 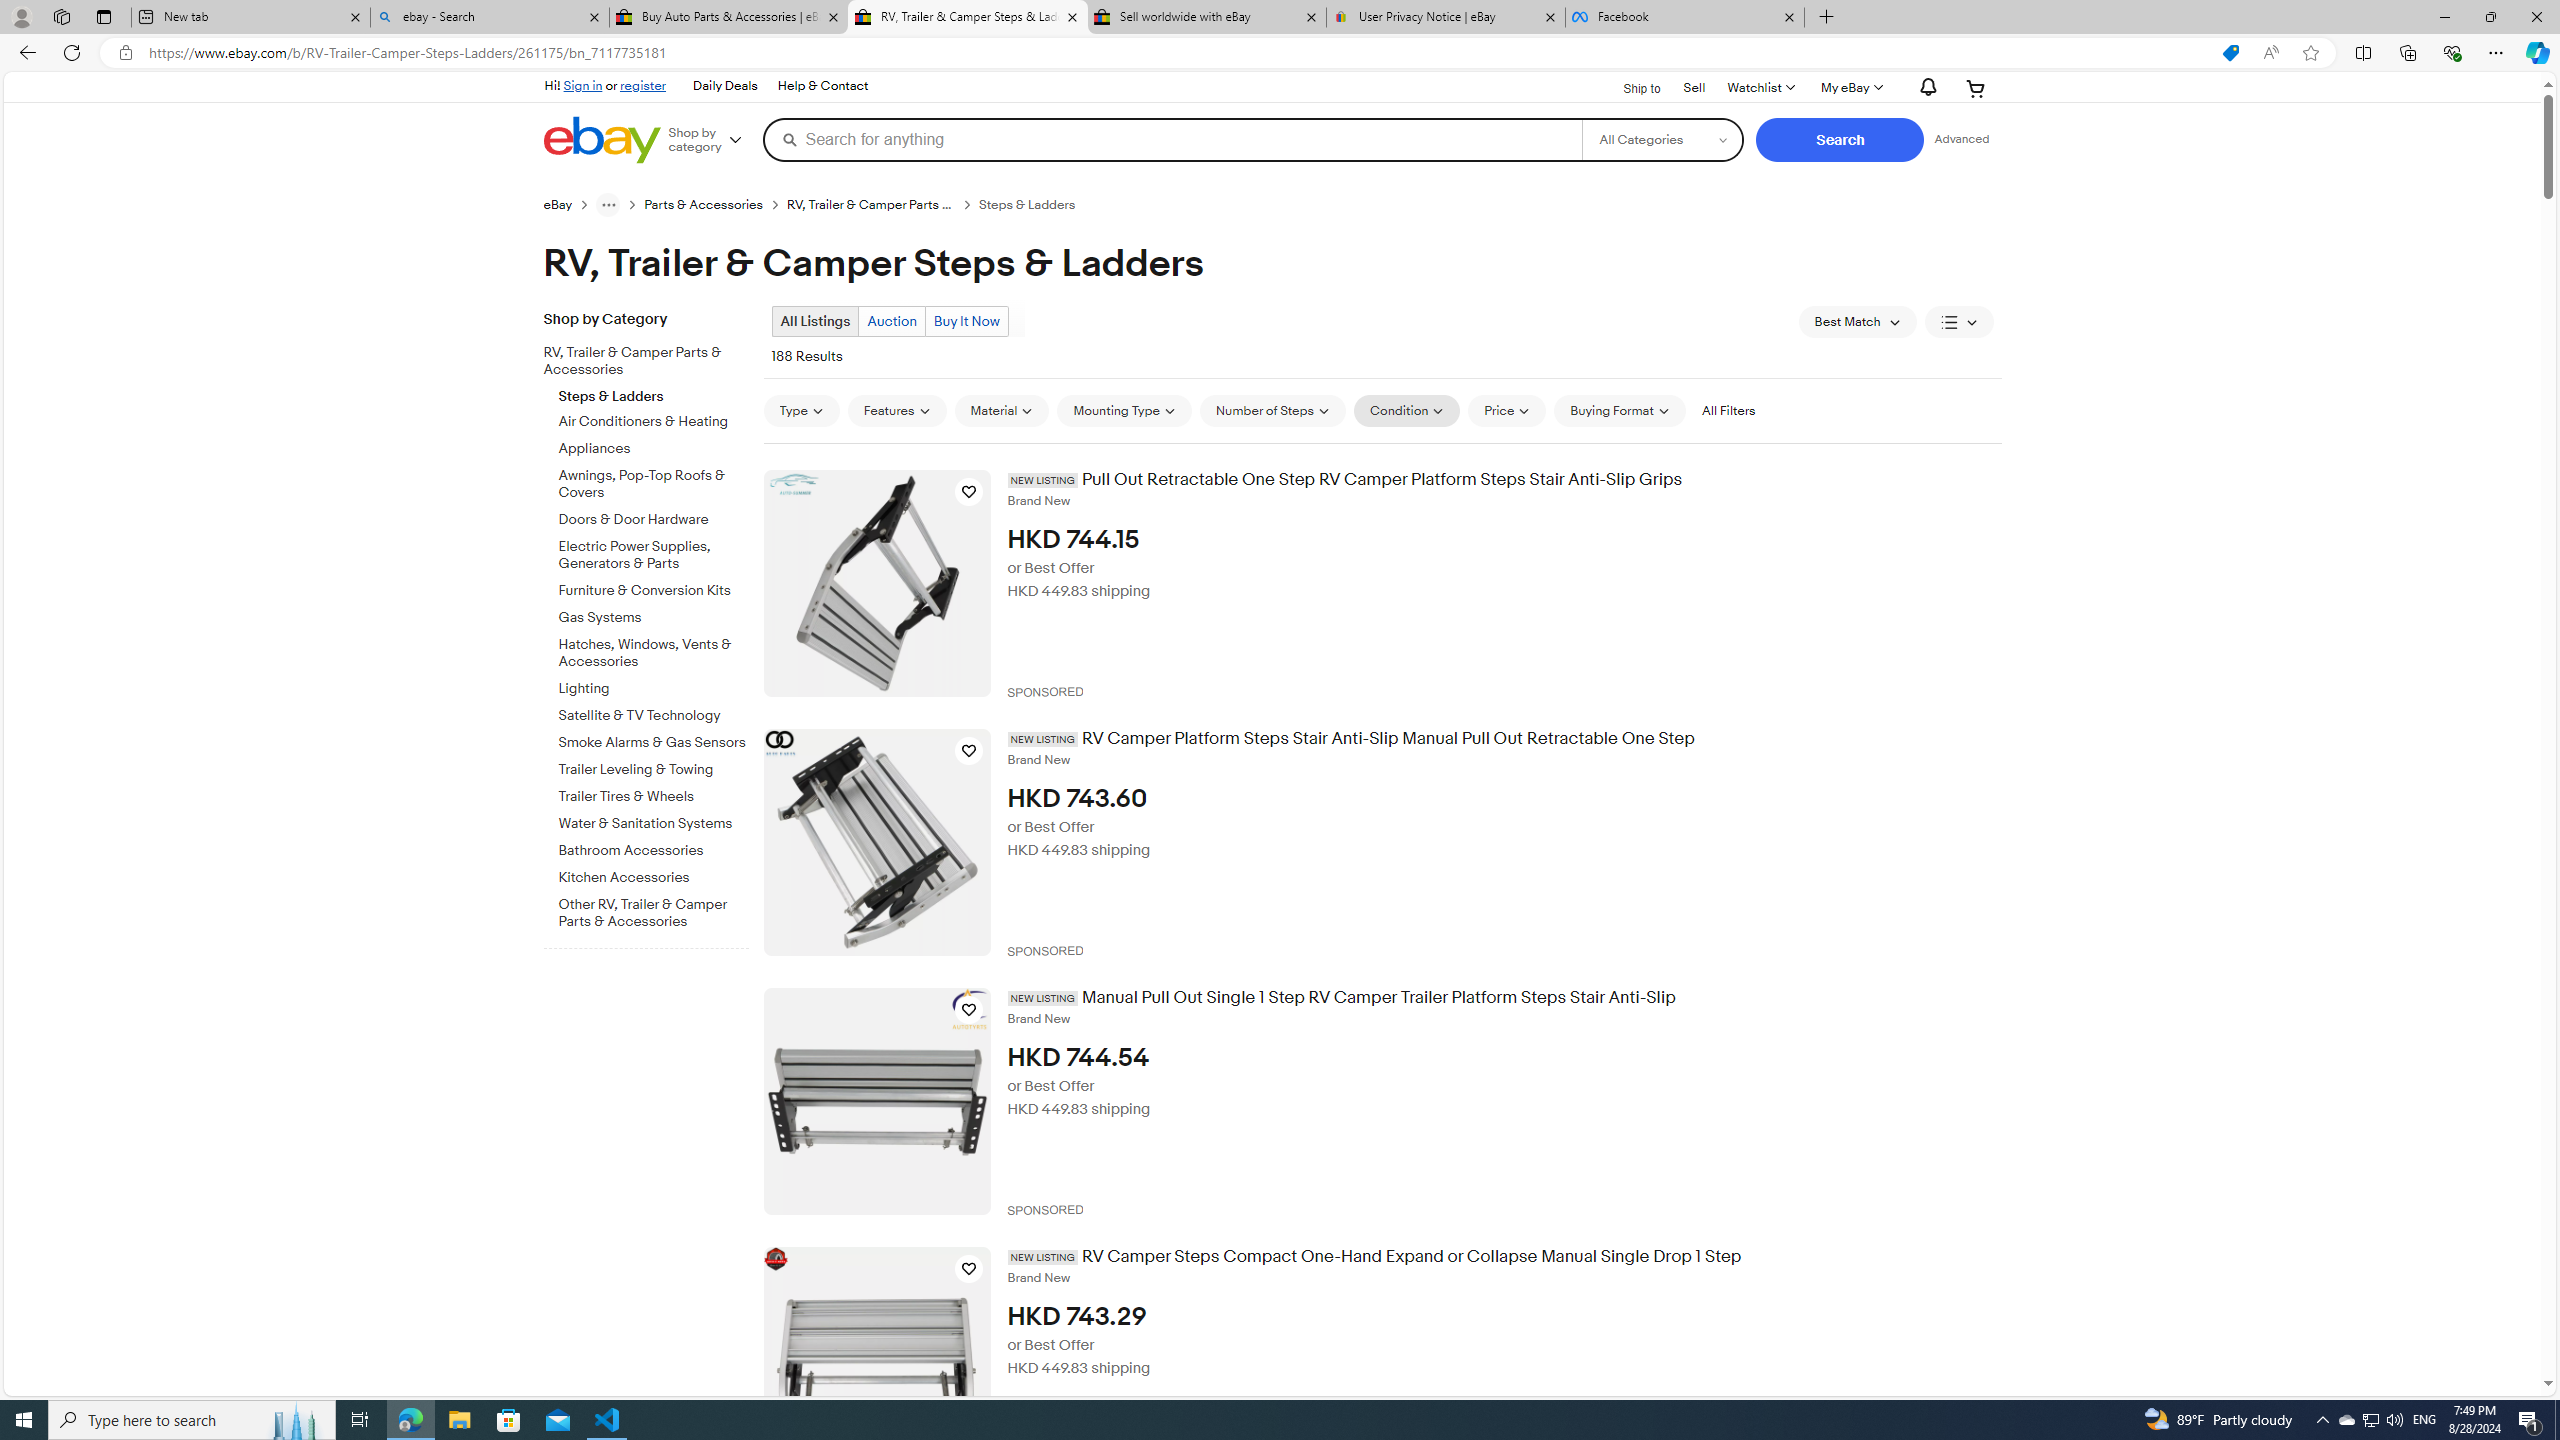 What do you see at coordinates (1620, 410) in the screenshot?
I see `Buying Format` at bounding box center [1620, 410].